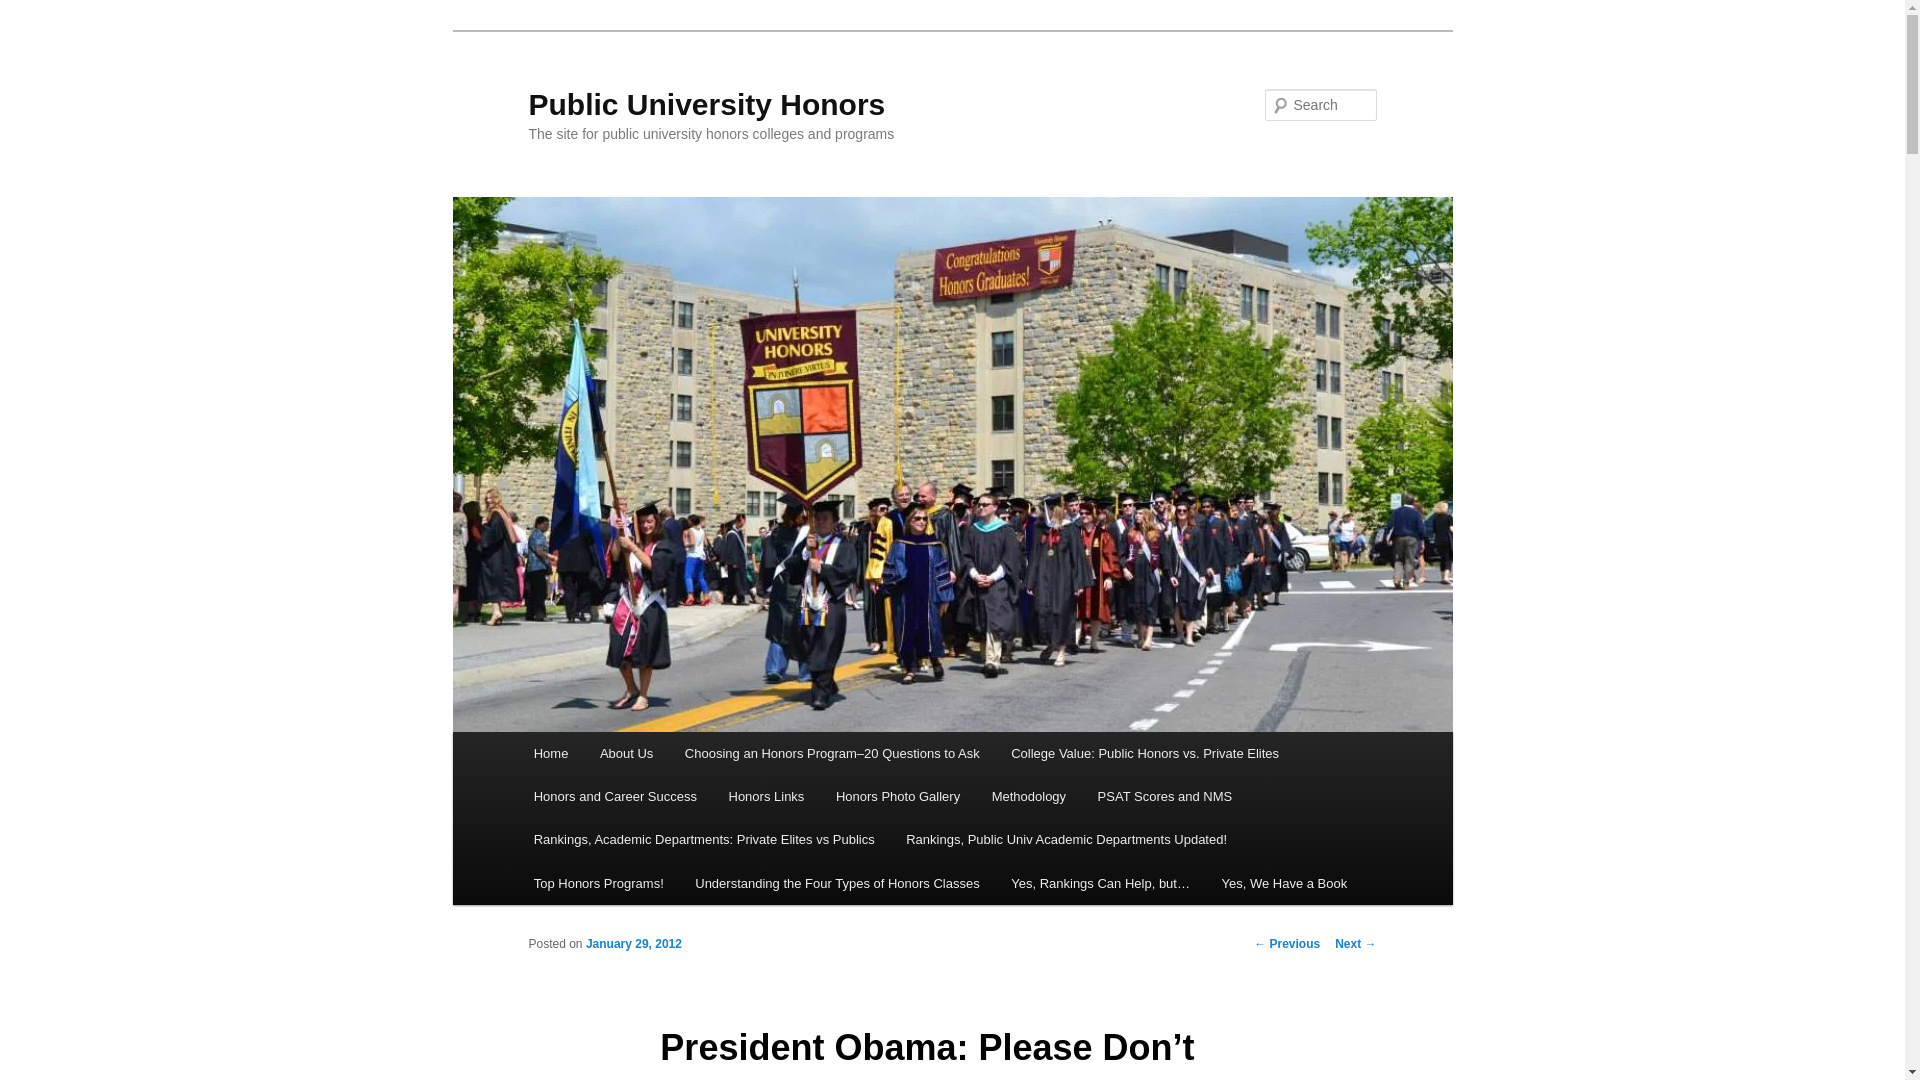  I want to click on January 29, 2012, so click(633, 944).